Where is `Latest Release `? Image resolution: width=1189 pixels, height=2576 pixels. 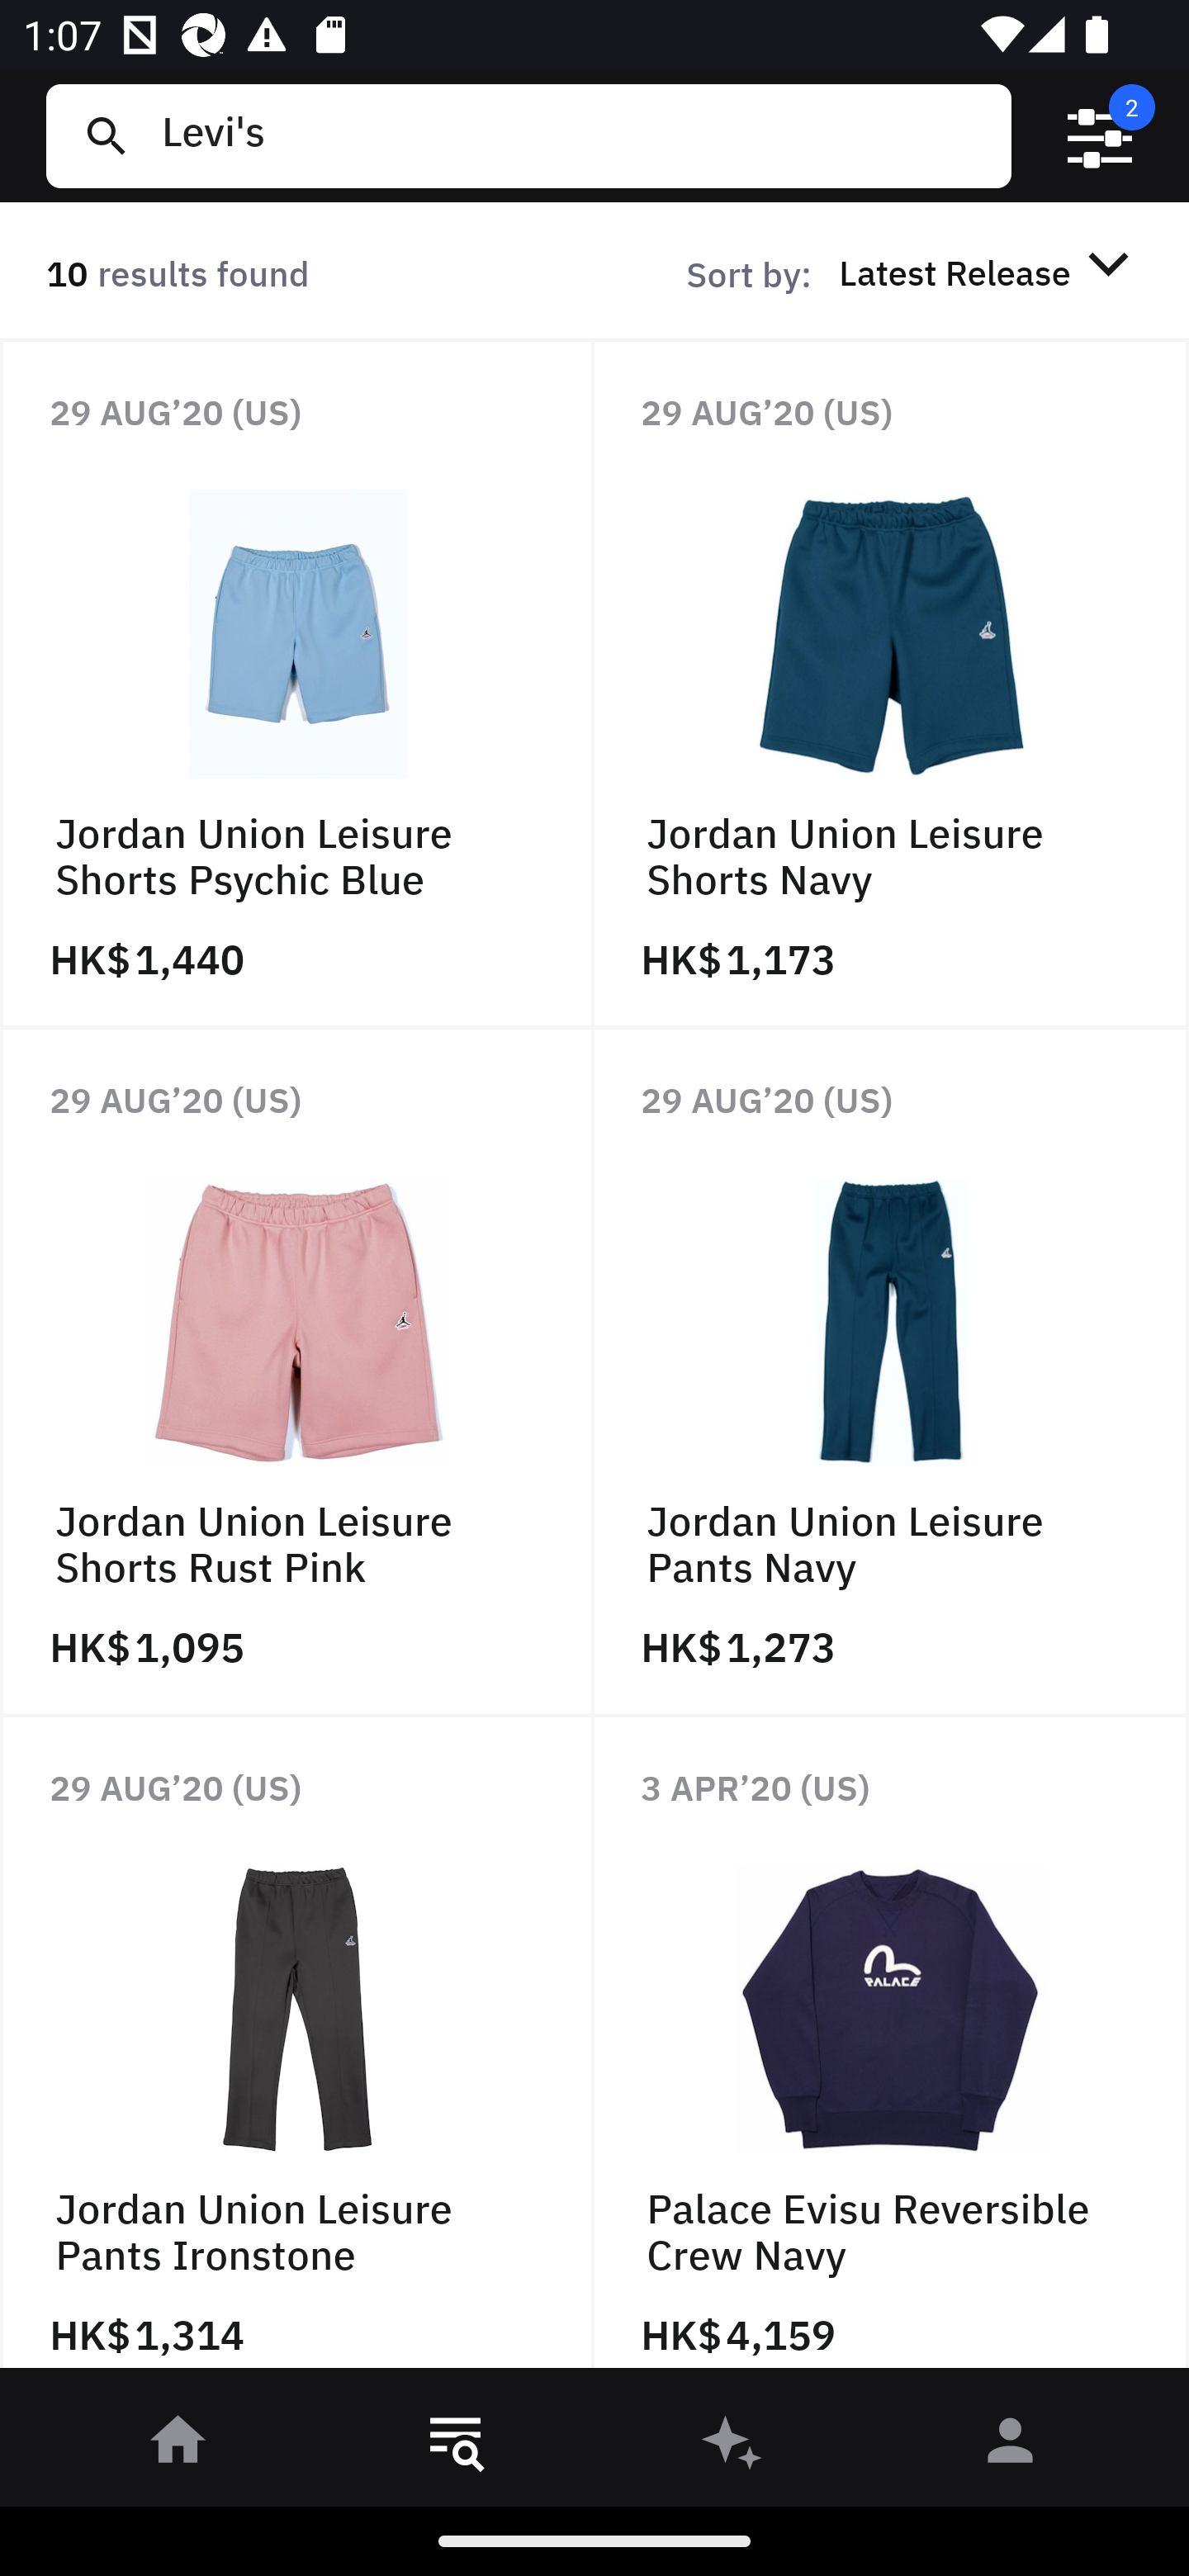
Latest Release  is located at coordinates (989, 272).